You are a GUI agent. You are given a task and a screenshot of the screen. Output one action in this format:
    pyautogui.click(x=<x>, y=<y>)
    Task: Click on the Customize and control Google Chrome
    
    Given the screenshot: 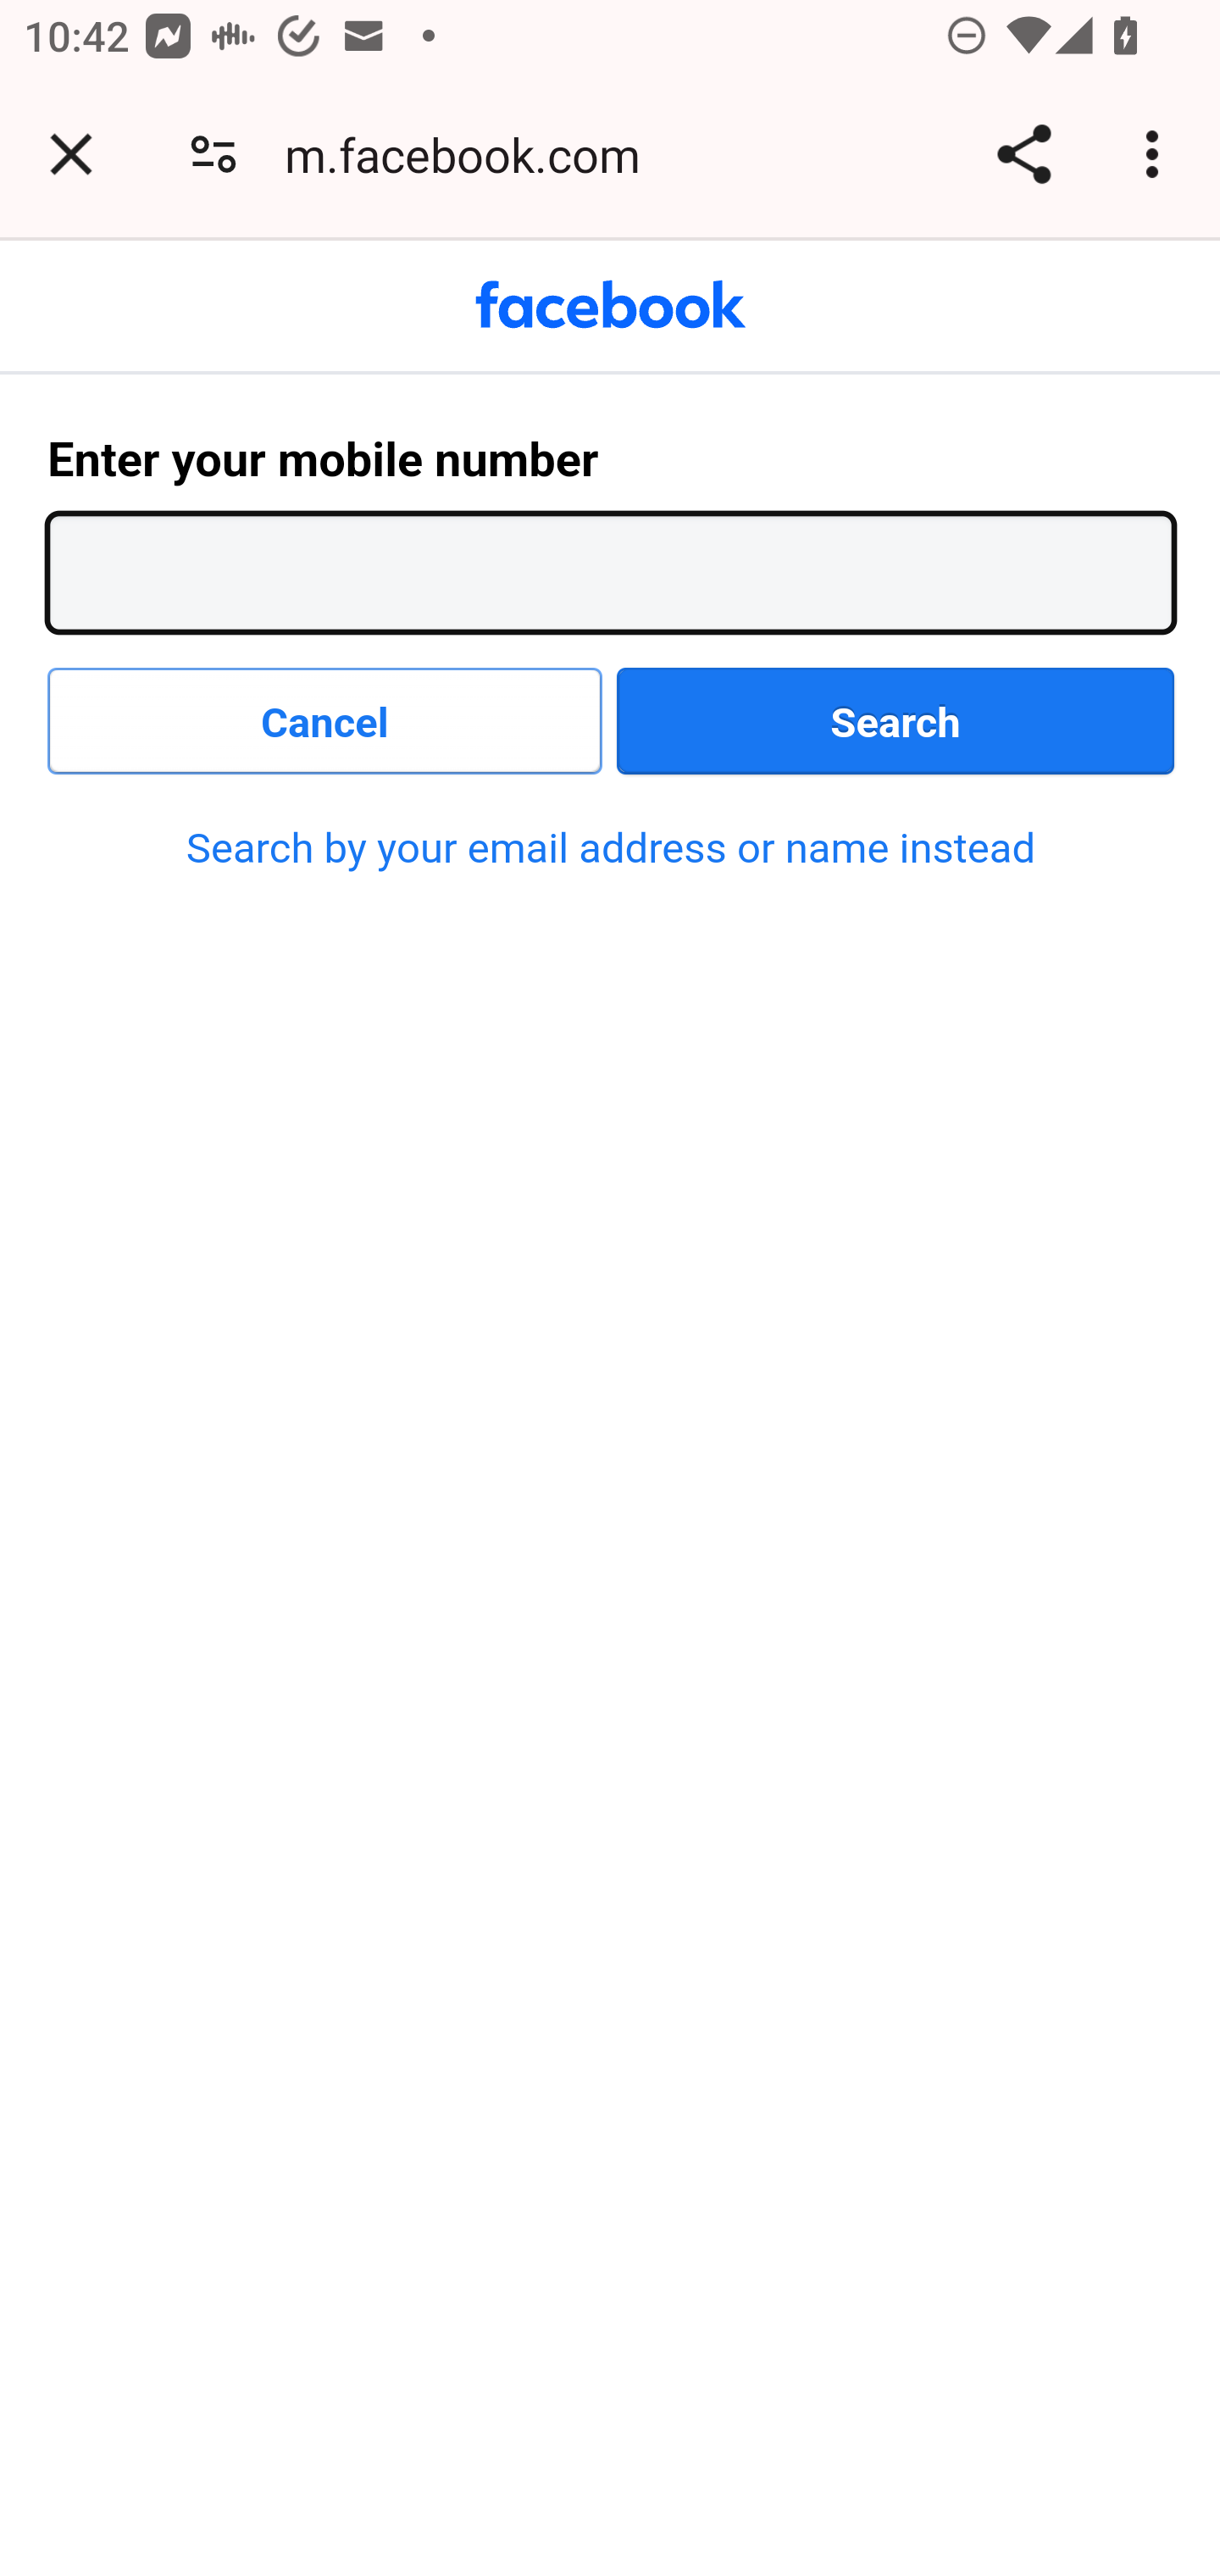 What is the action you would take?
    pyautogui.click(x=1157, y=154)
    